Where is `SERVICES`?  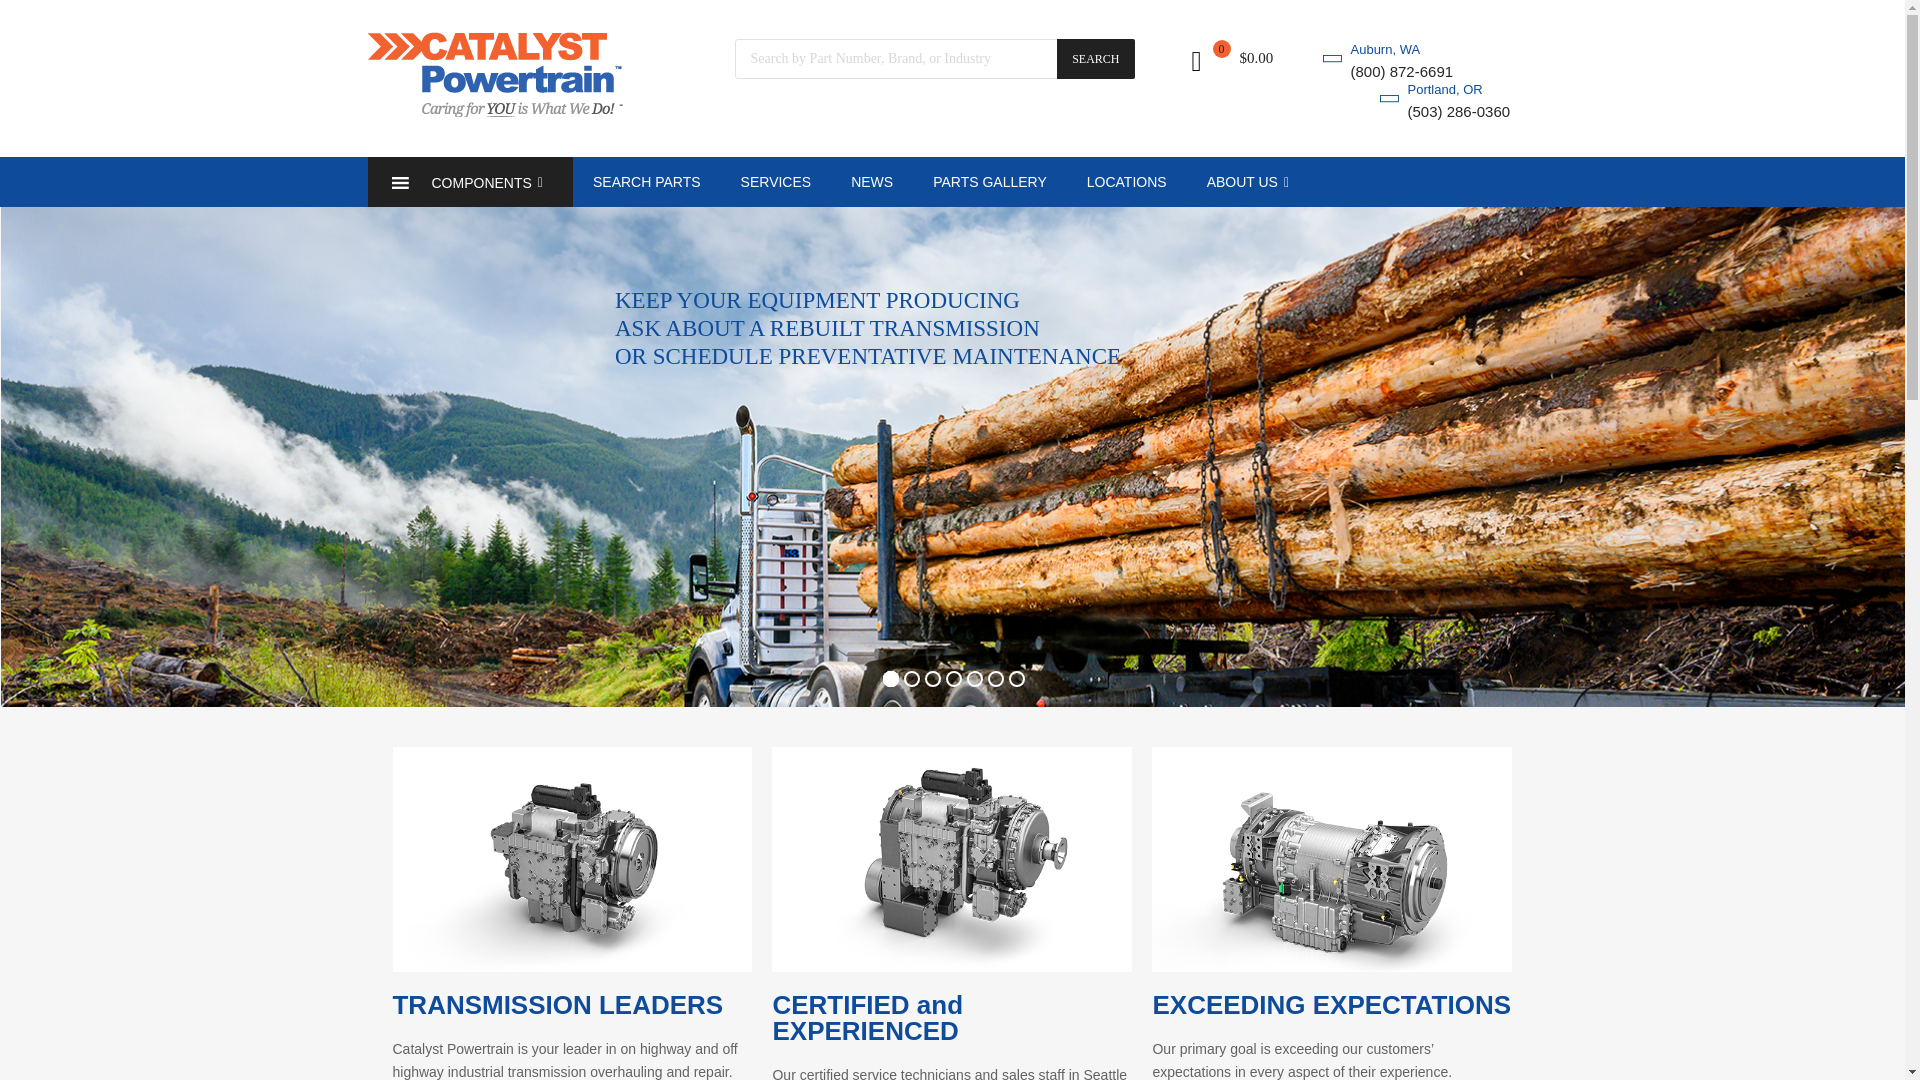
SERVICES is located at coordinates (776, 182).